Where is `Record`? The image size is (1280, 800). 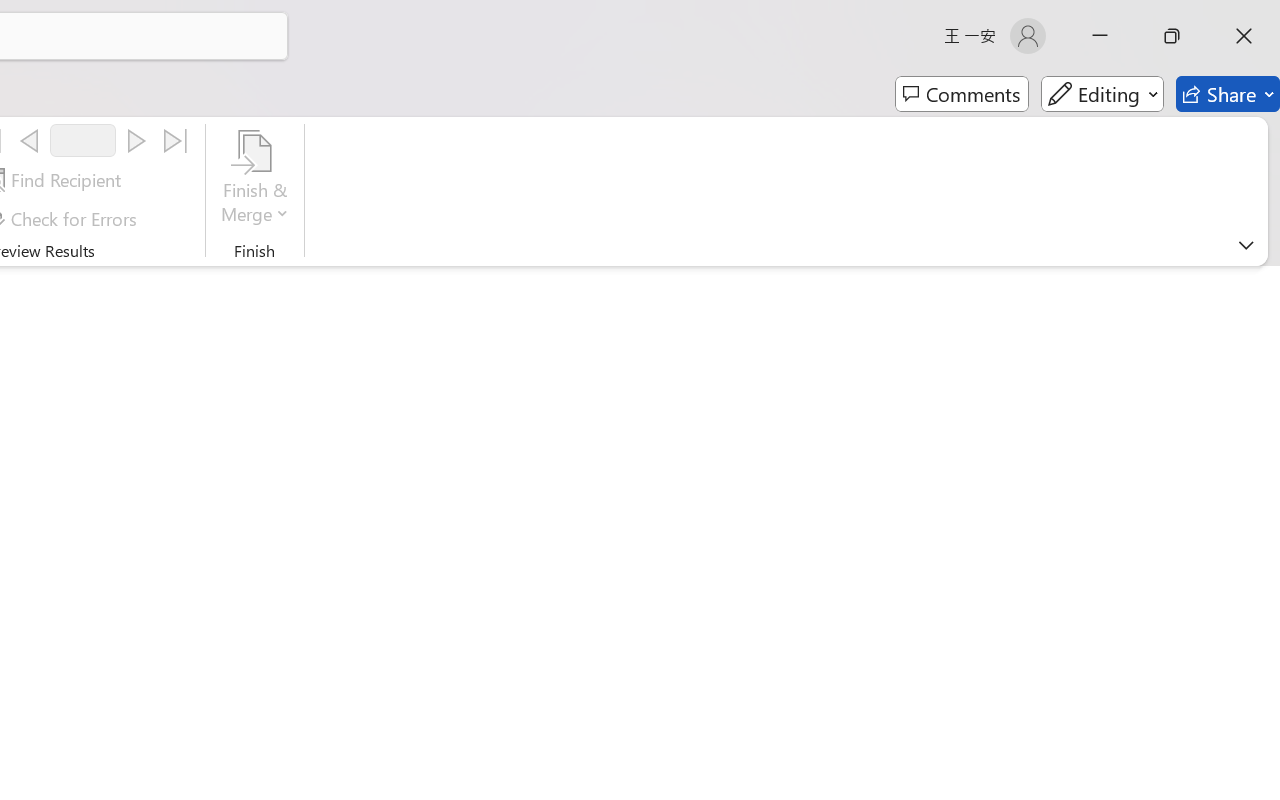
Record is located at coordinates (83, 140).